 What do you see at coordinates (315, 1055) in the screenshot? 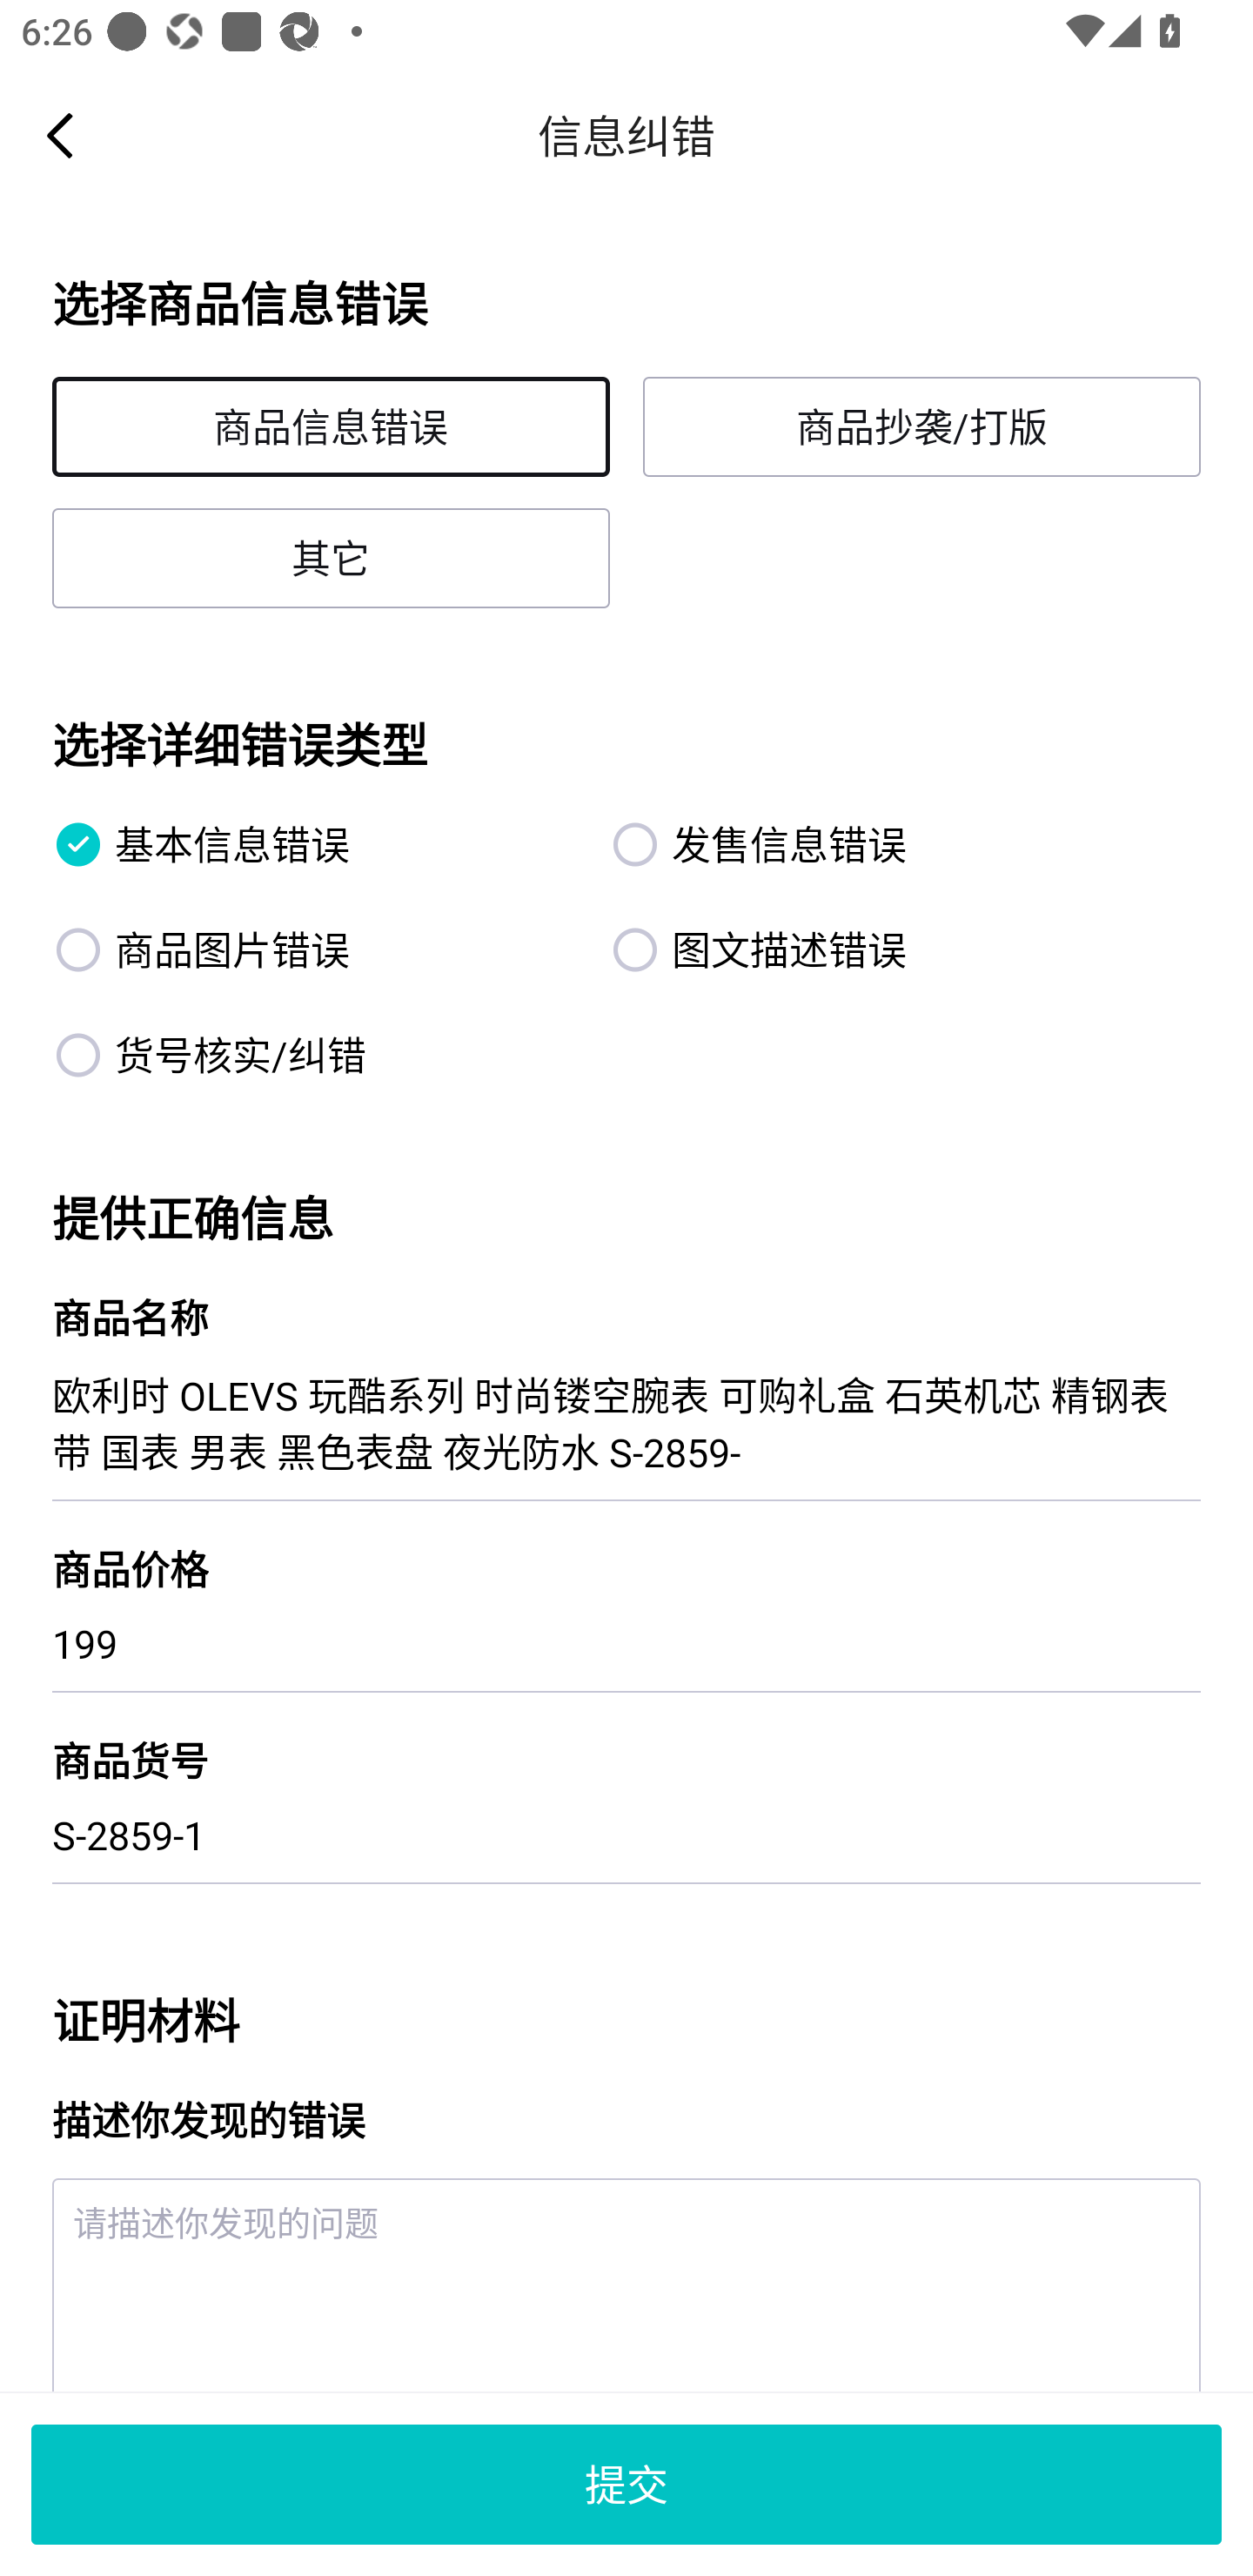
I see ` 货号核实/纠错` at bounding box center [315, 1055].